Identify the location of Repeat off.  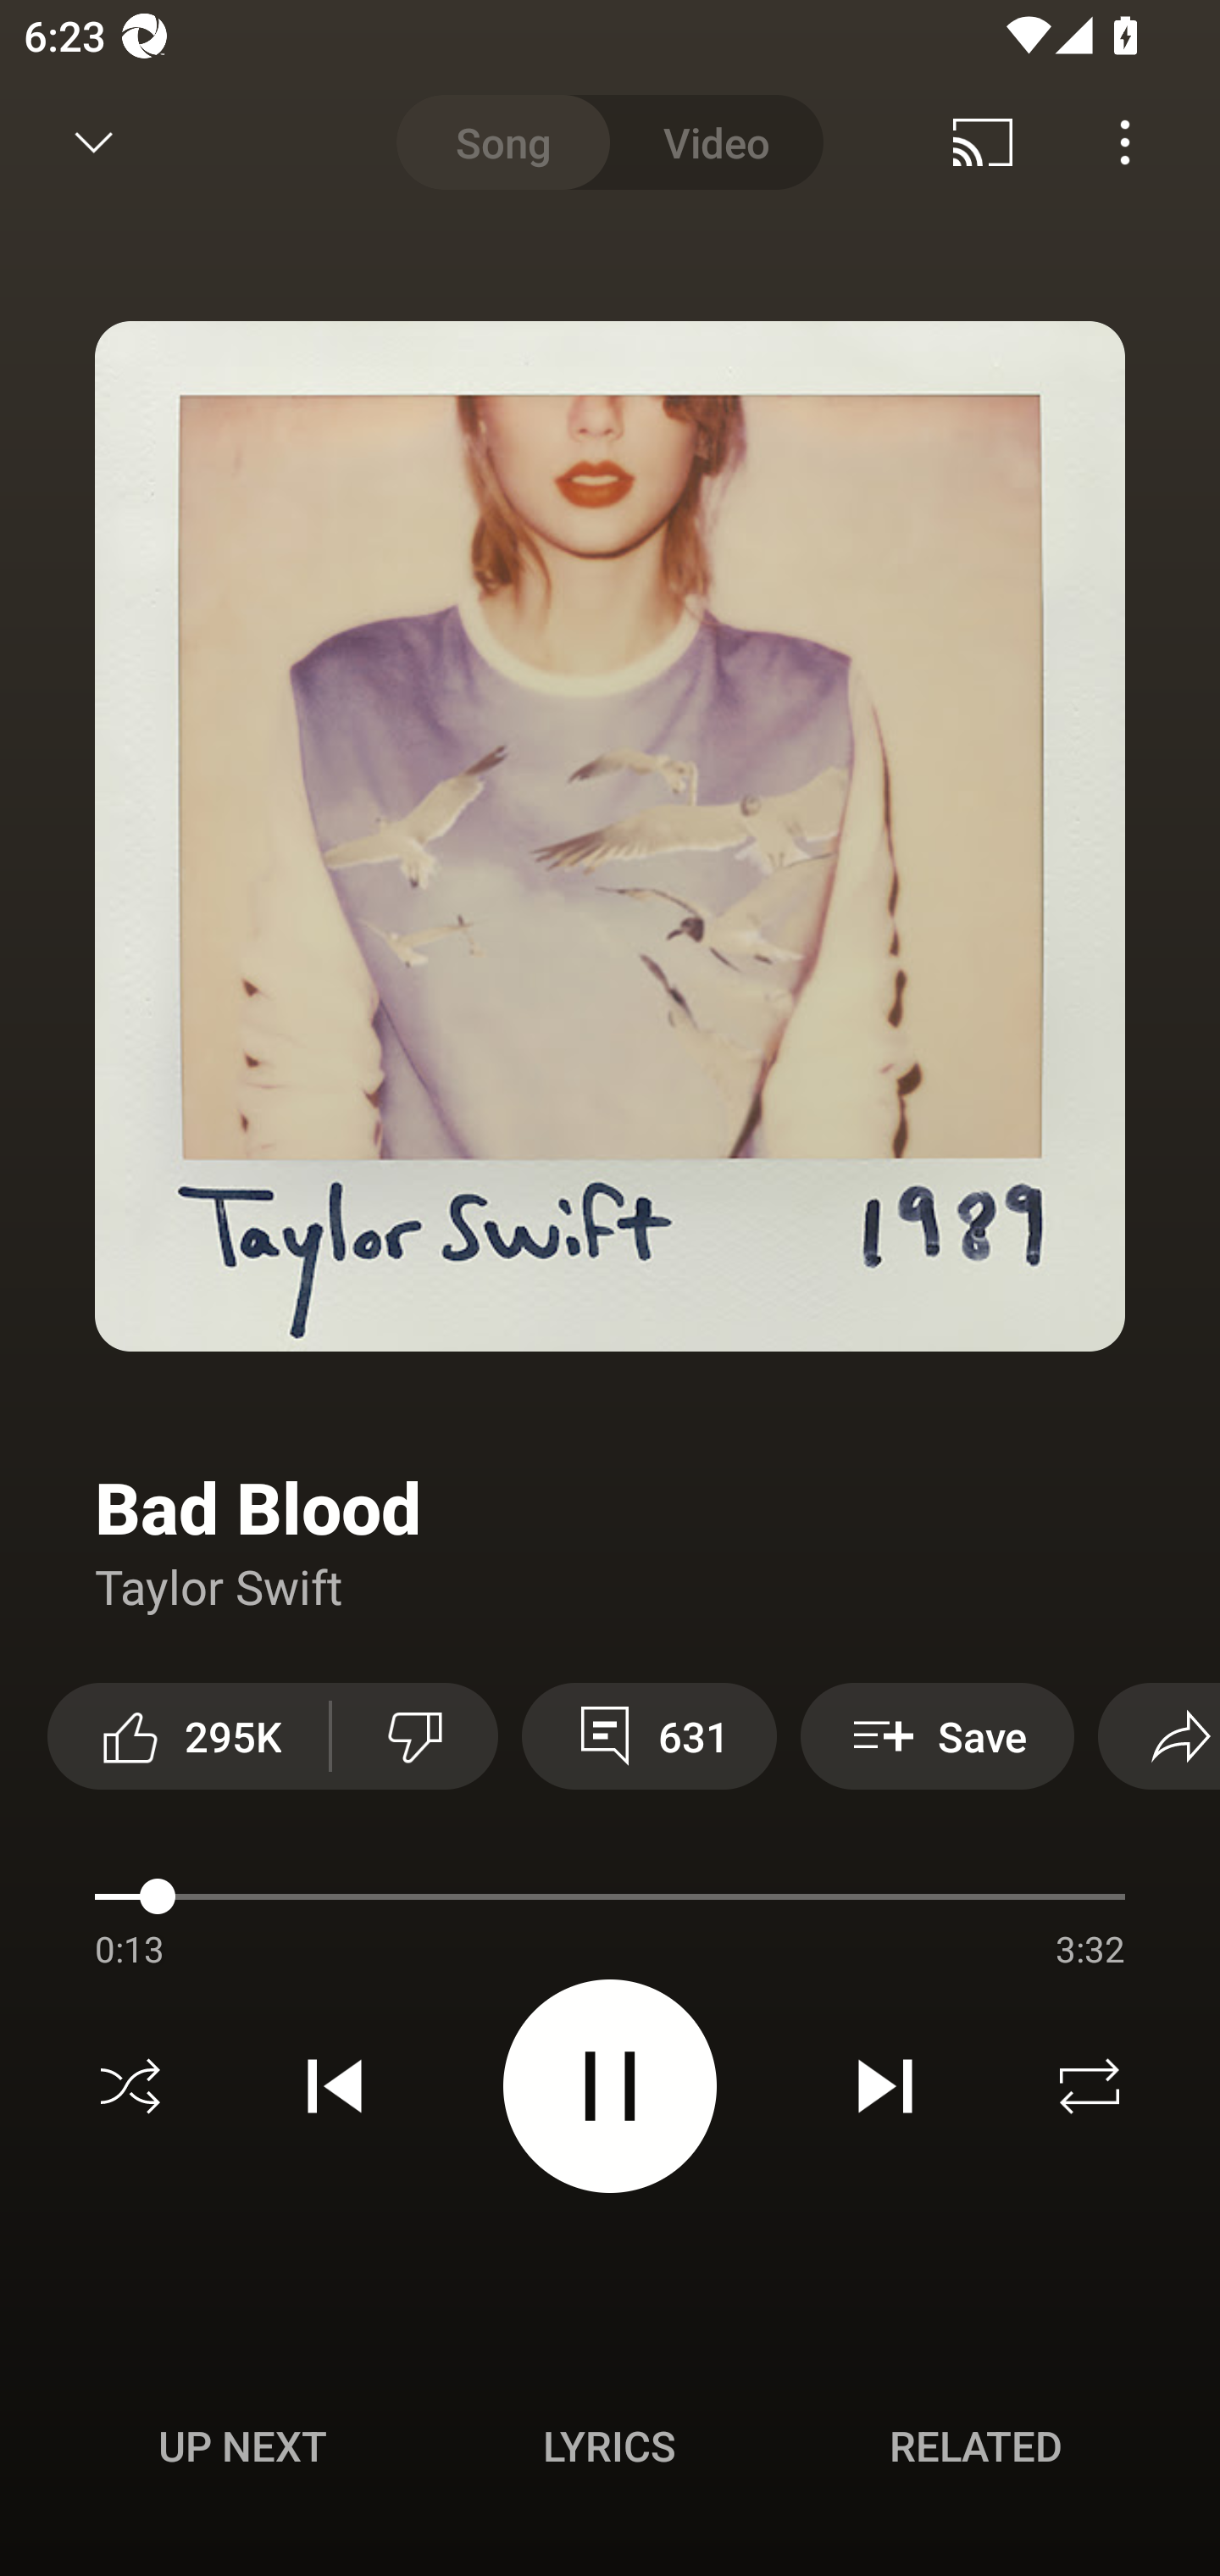
(1090, 2086).